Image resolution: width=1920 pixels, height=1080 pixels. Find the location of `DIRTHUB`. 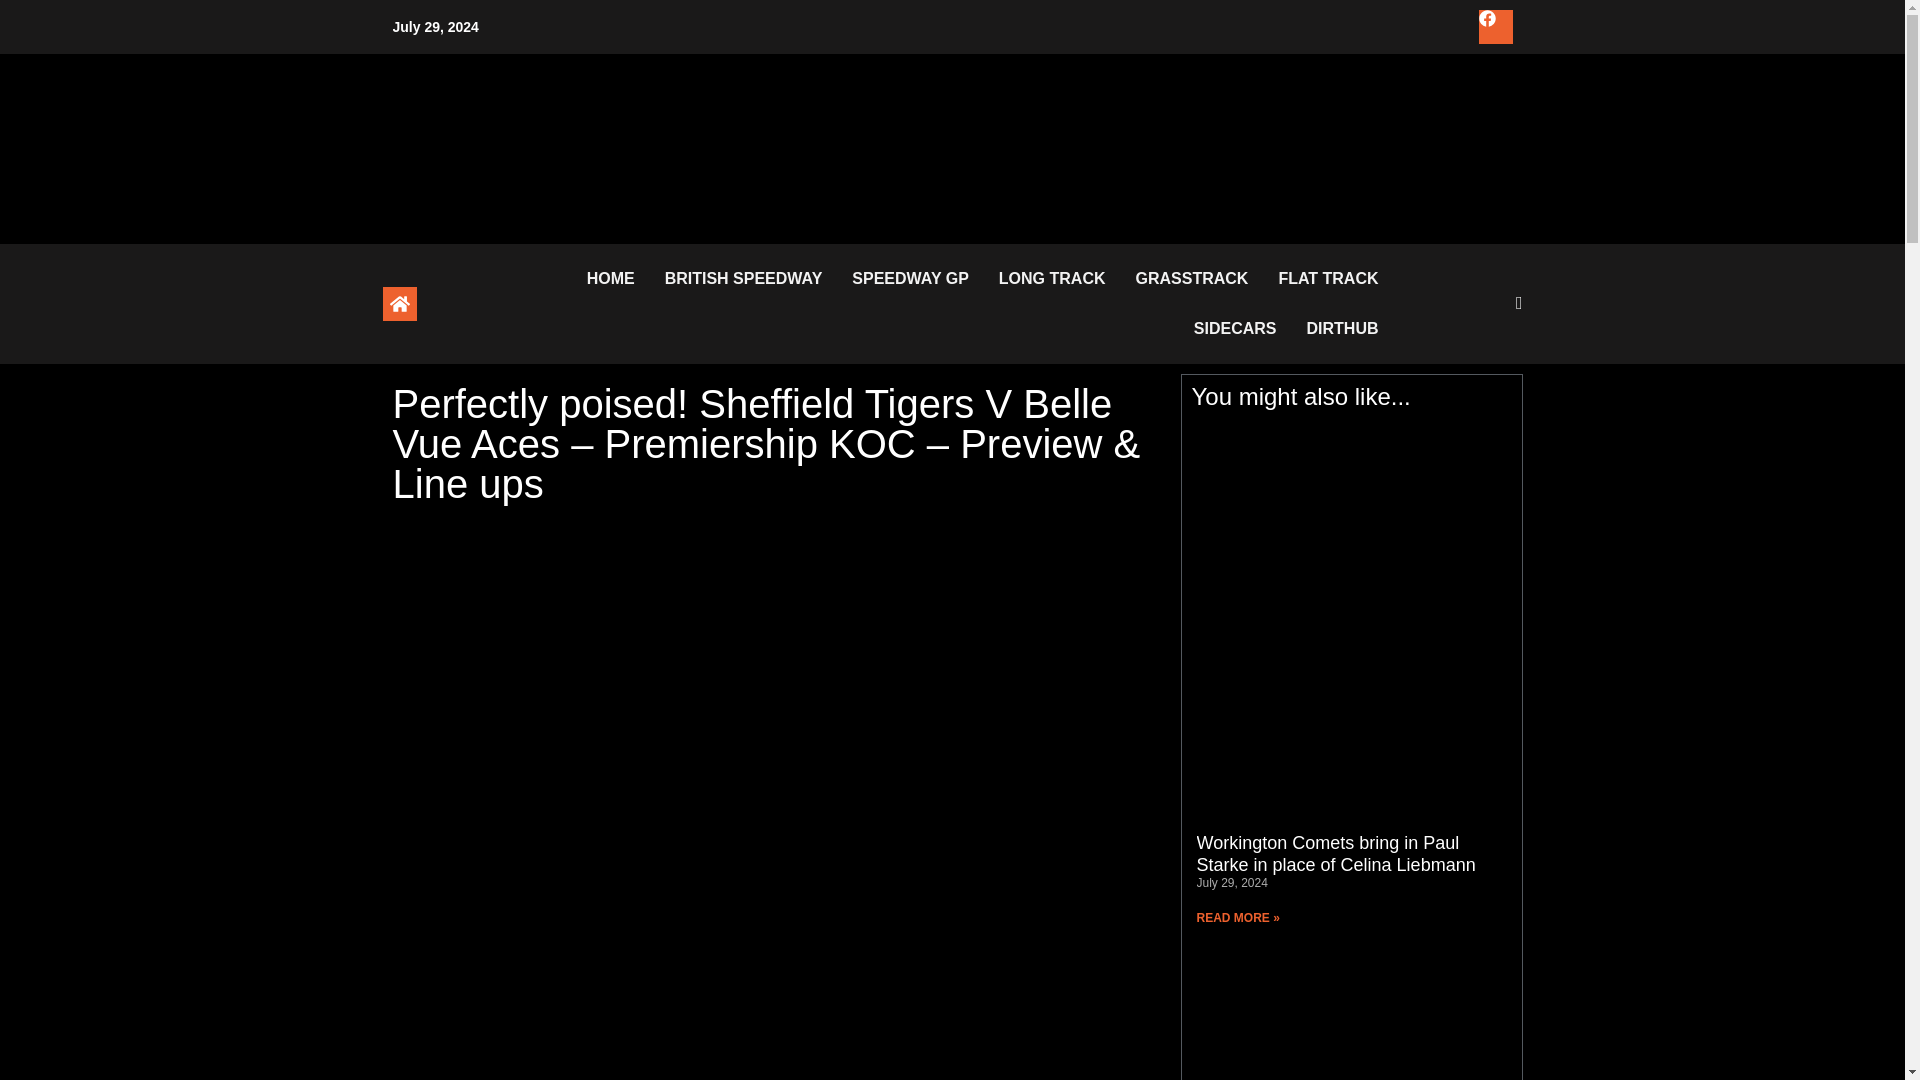

DIRTHUB is located at coordinates (1356, 328).